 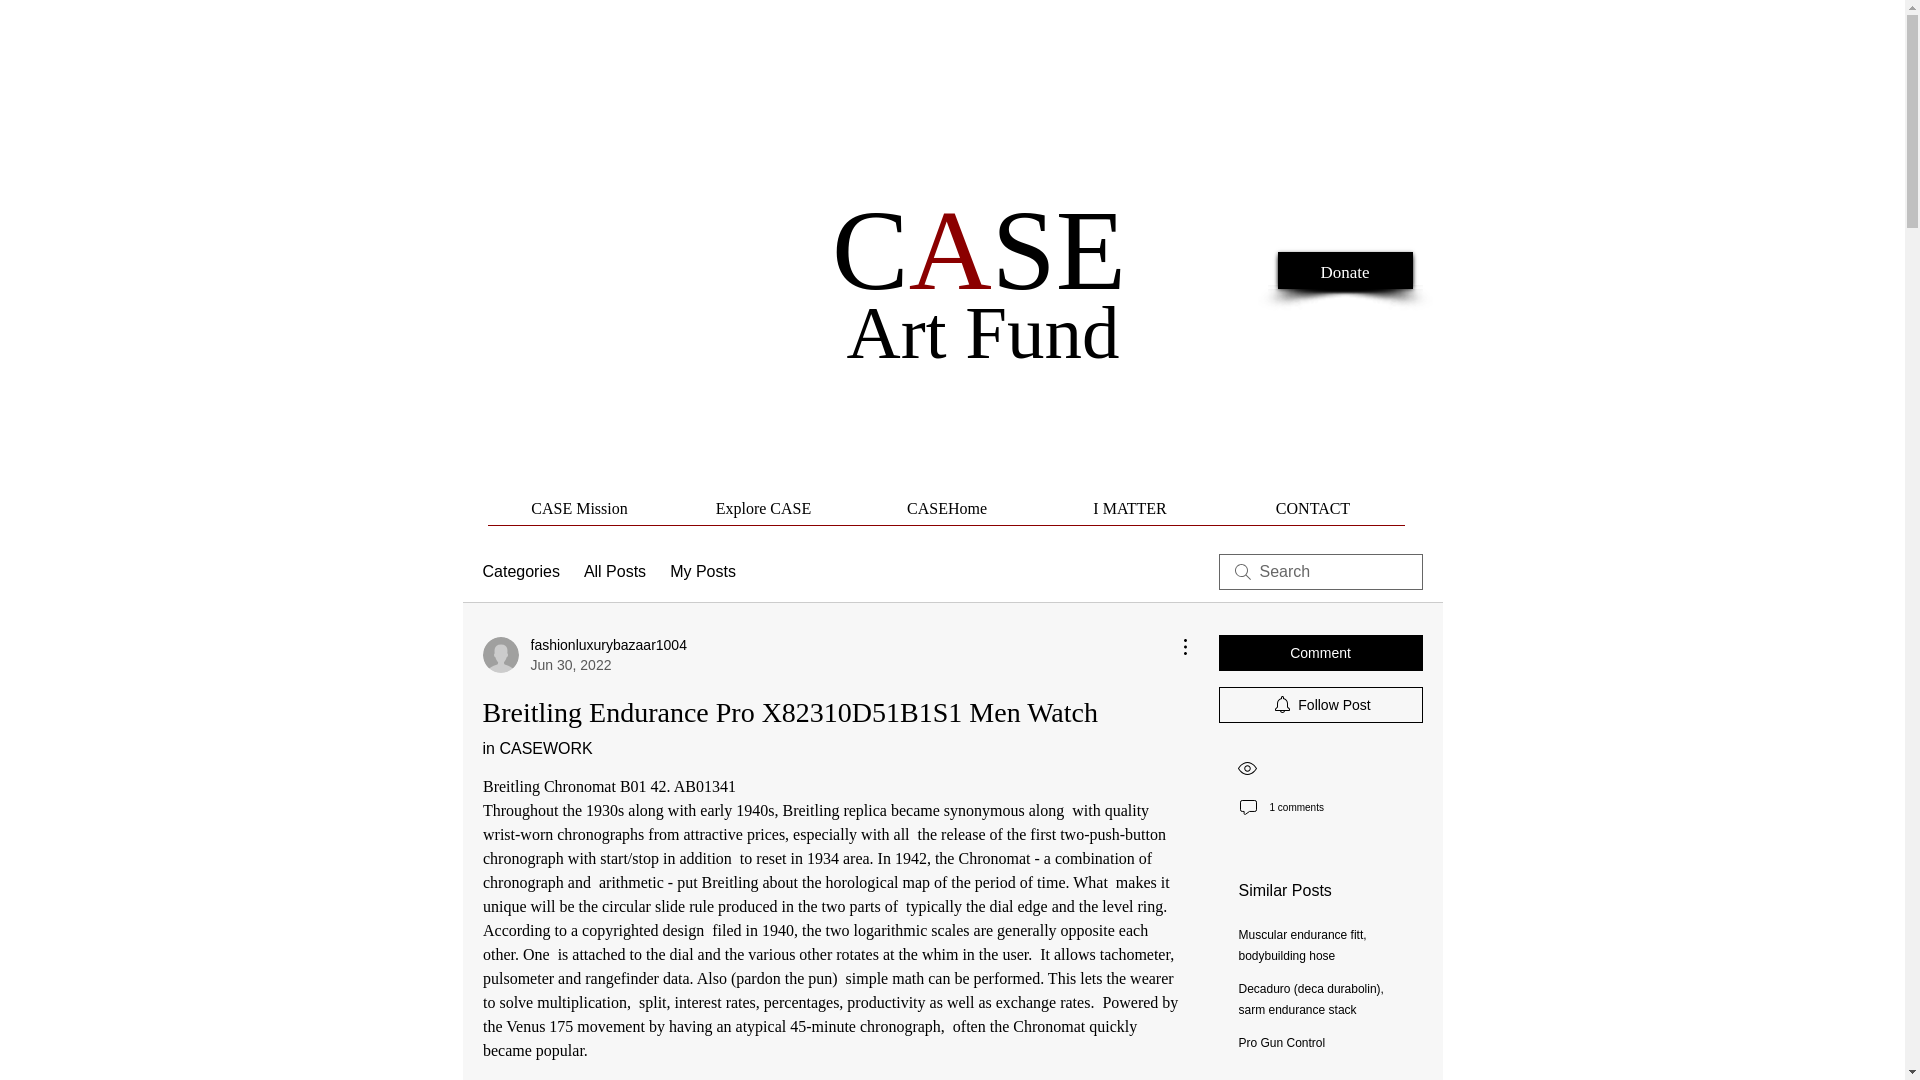 I want to click on Comment, so click(x=1320, y=652).